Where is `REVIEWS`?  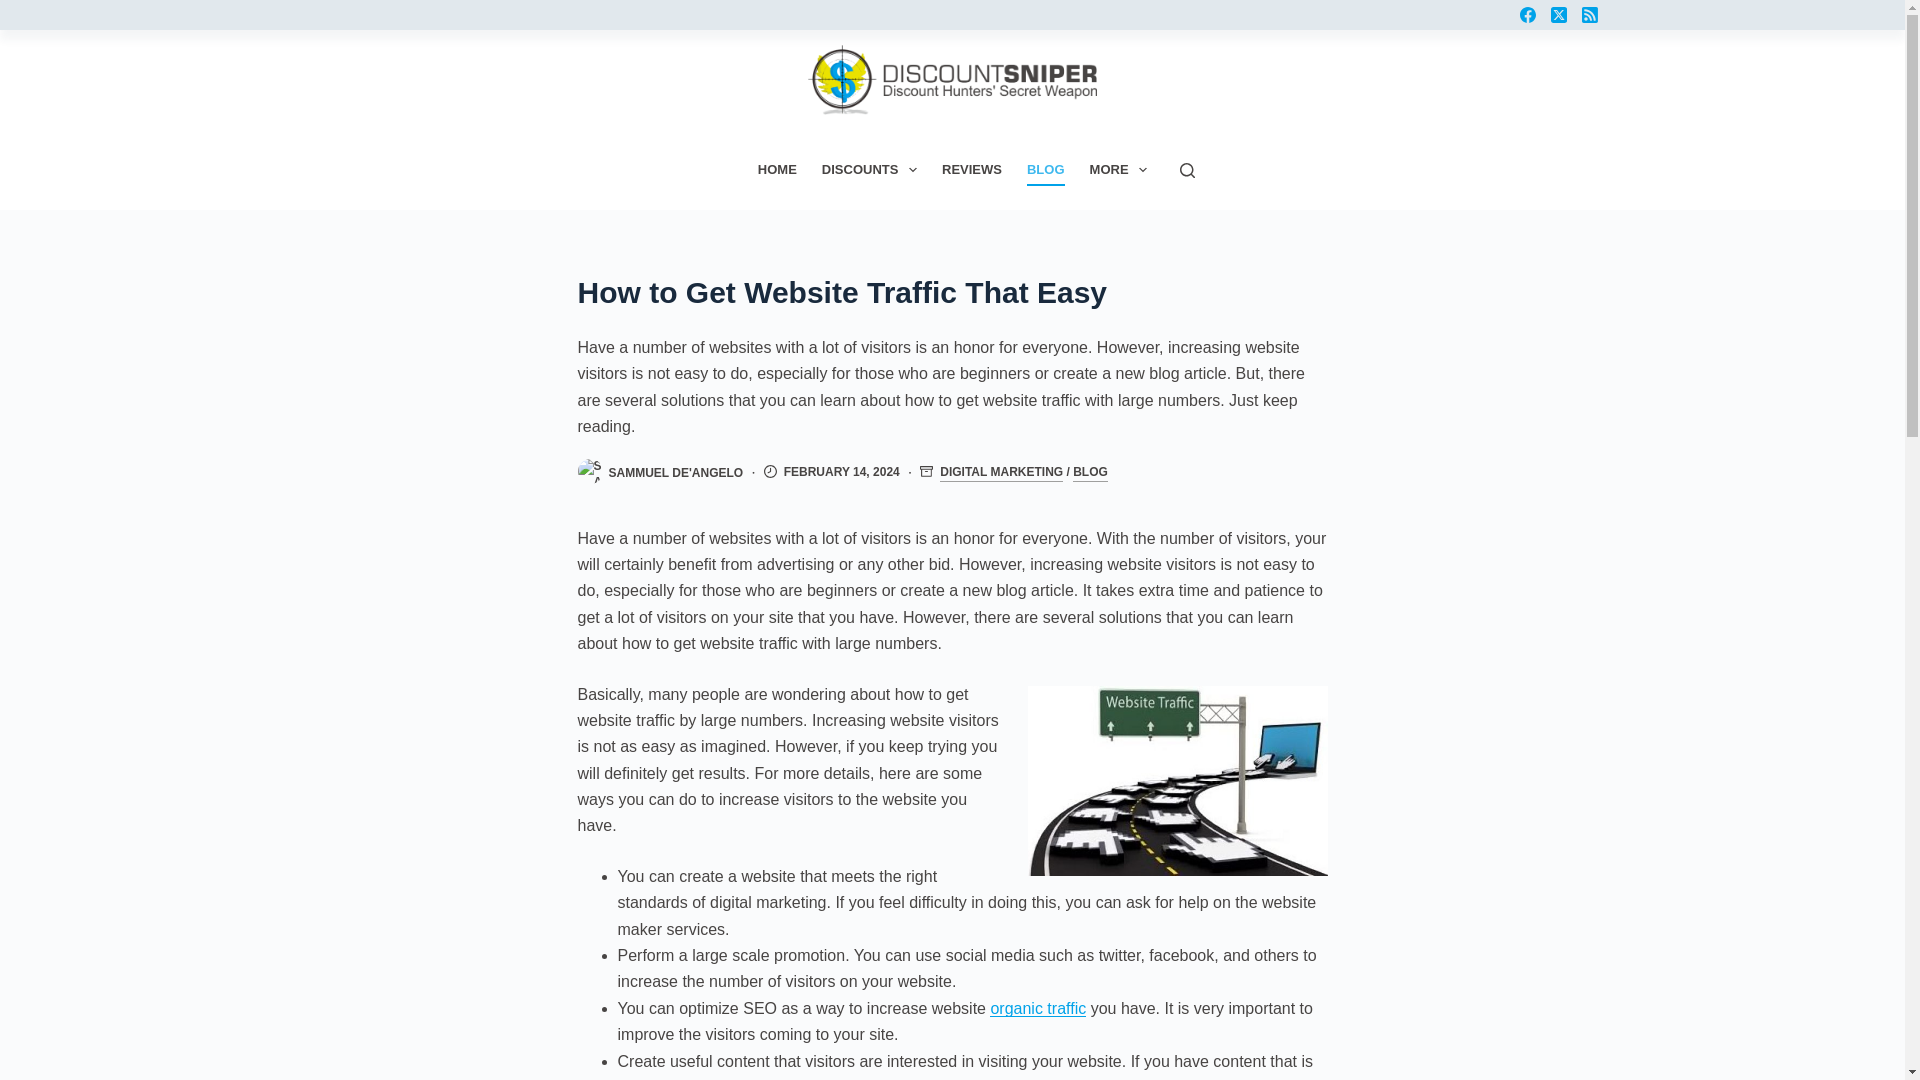
REVIEWS is located at coordinates (972, 170).